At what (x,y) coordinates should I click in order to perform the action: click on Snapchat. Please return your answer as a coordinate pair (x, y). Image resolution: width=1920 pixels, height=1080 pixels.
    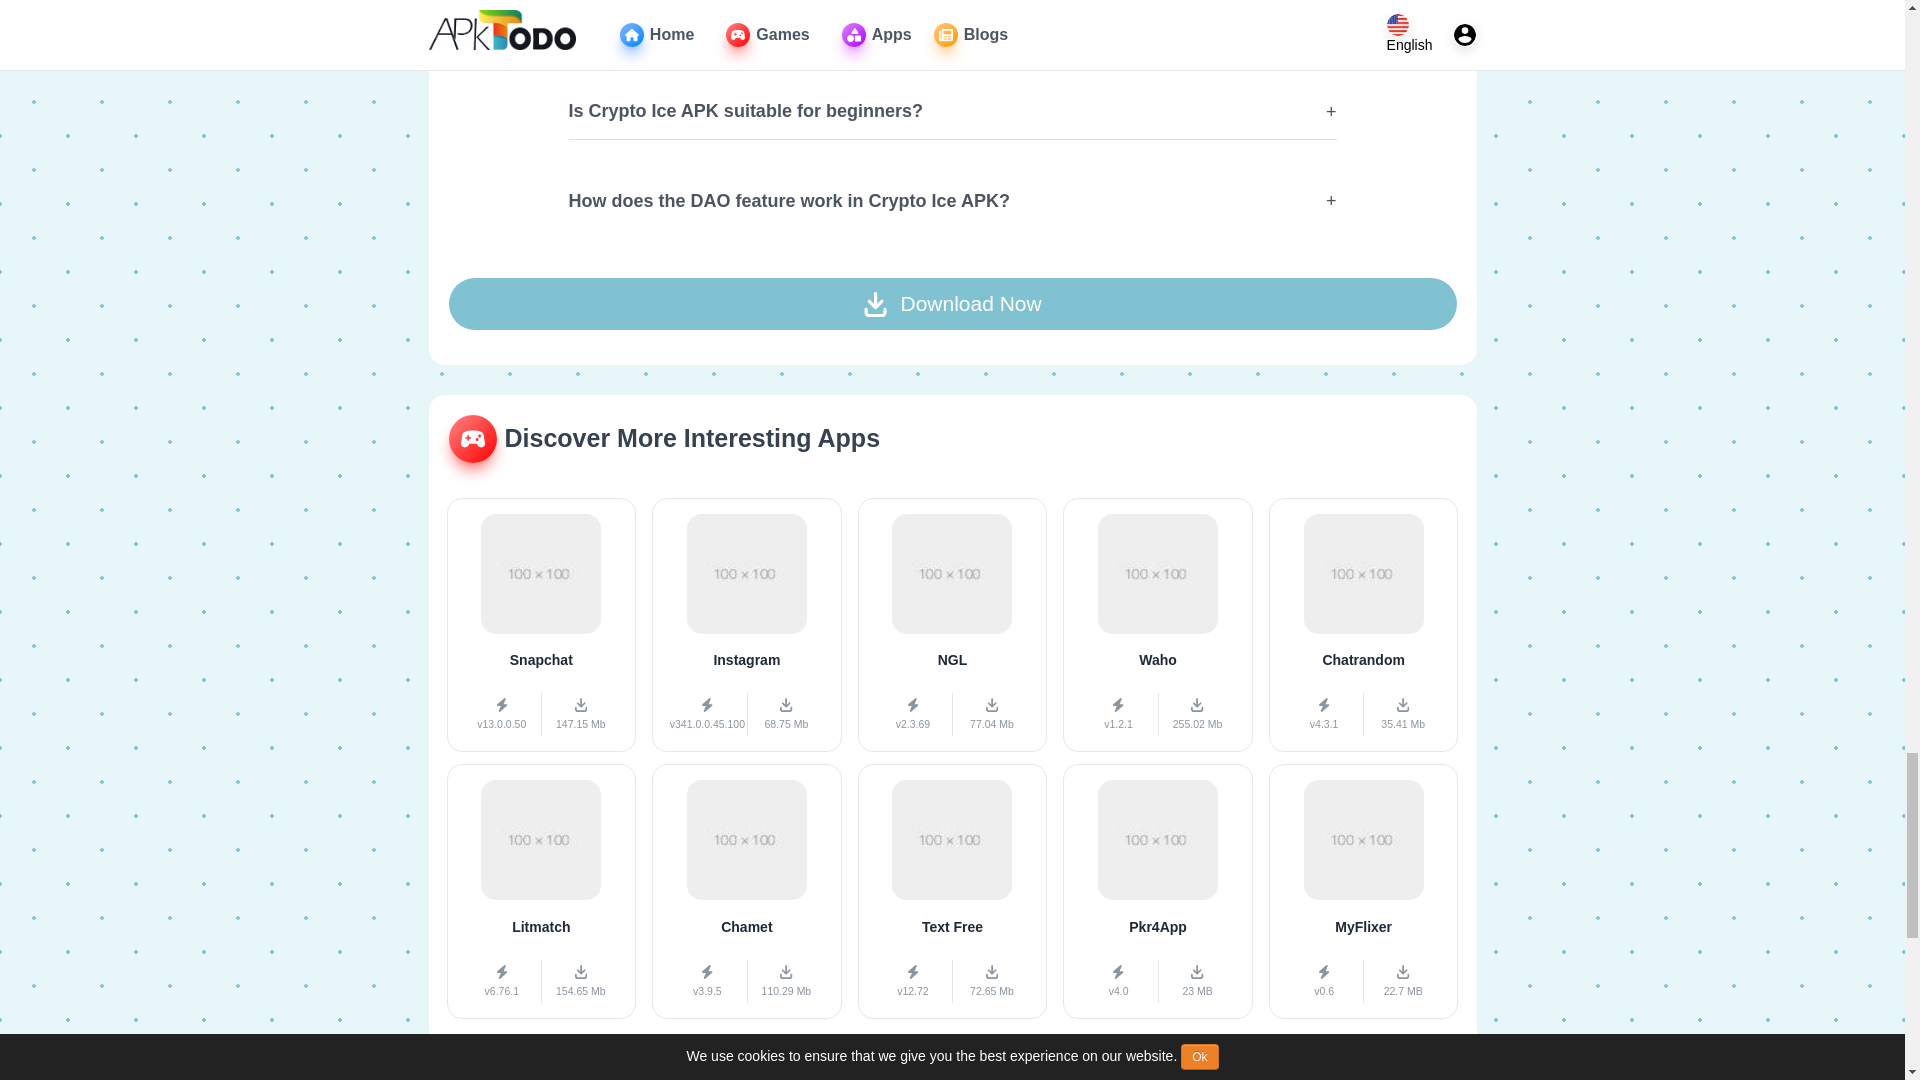
    Looking at the image, I should click on (540, 624).